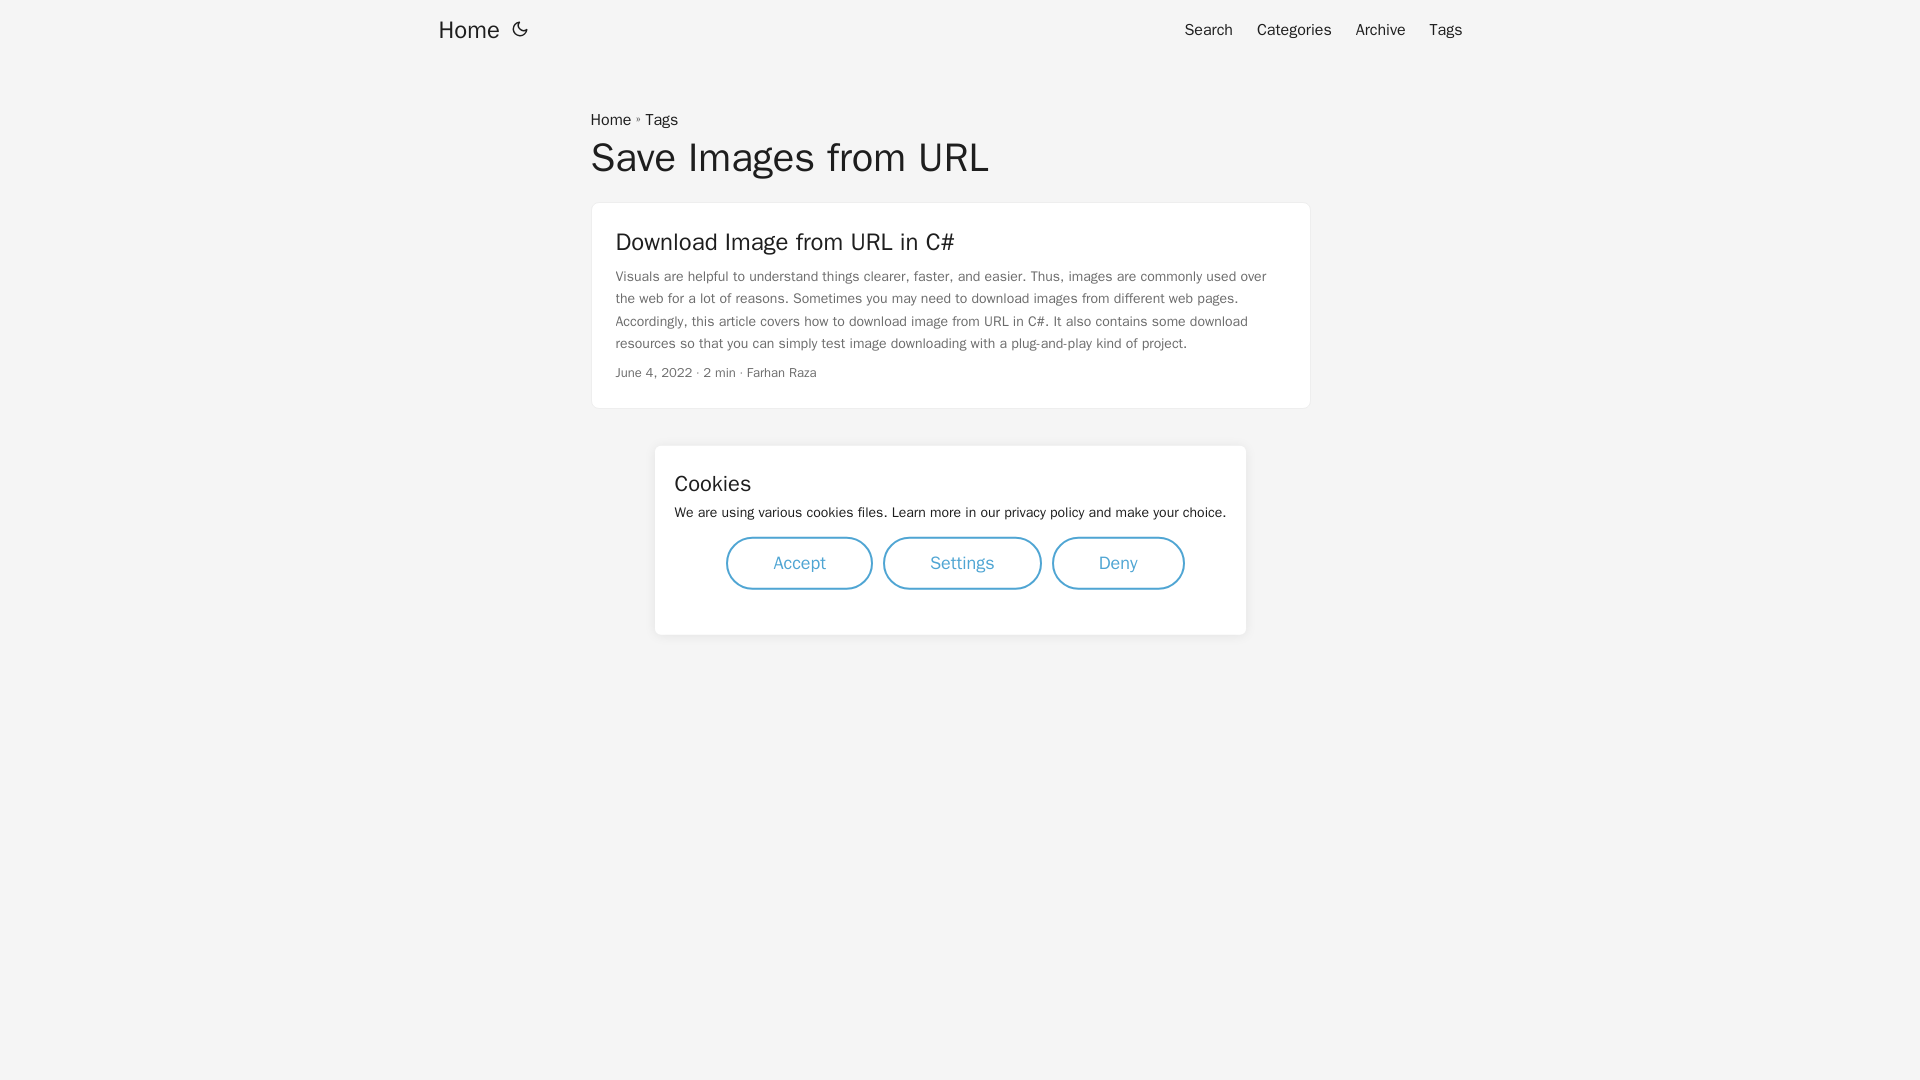 The width and height of the screenshot is (1920, 1080). What do you see at coordinates (1044, 512) in the screenshot?
I see `privacy policy` at bounding box center [1044, 512].